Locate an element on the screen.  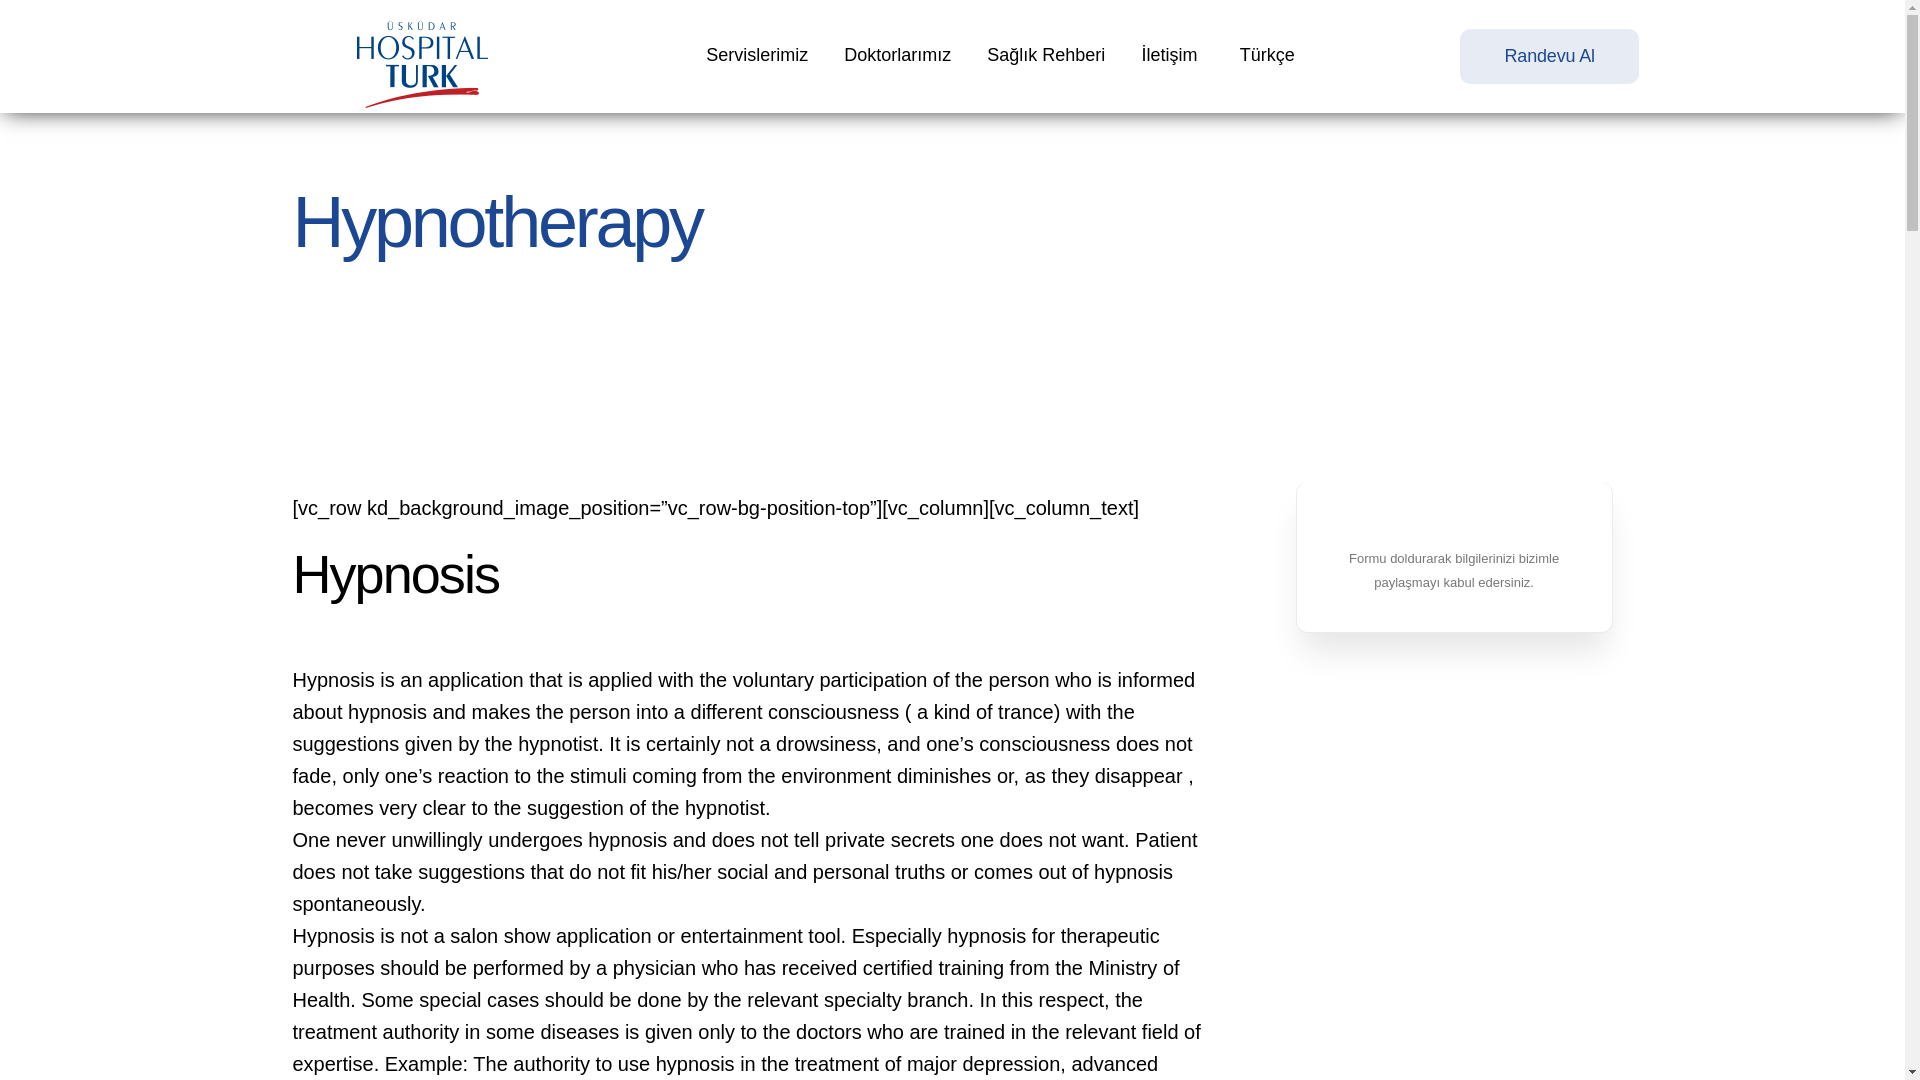
Randevu Al is located at coordinates (1548, 56).